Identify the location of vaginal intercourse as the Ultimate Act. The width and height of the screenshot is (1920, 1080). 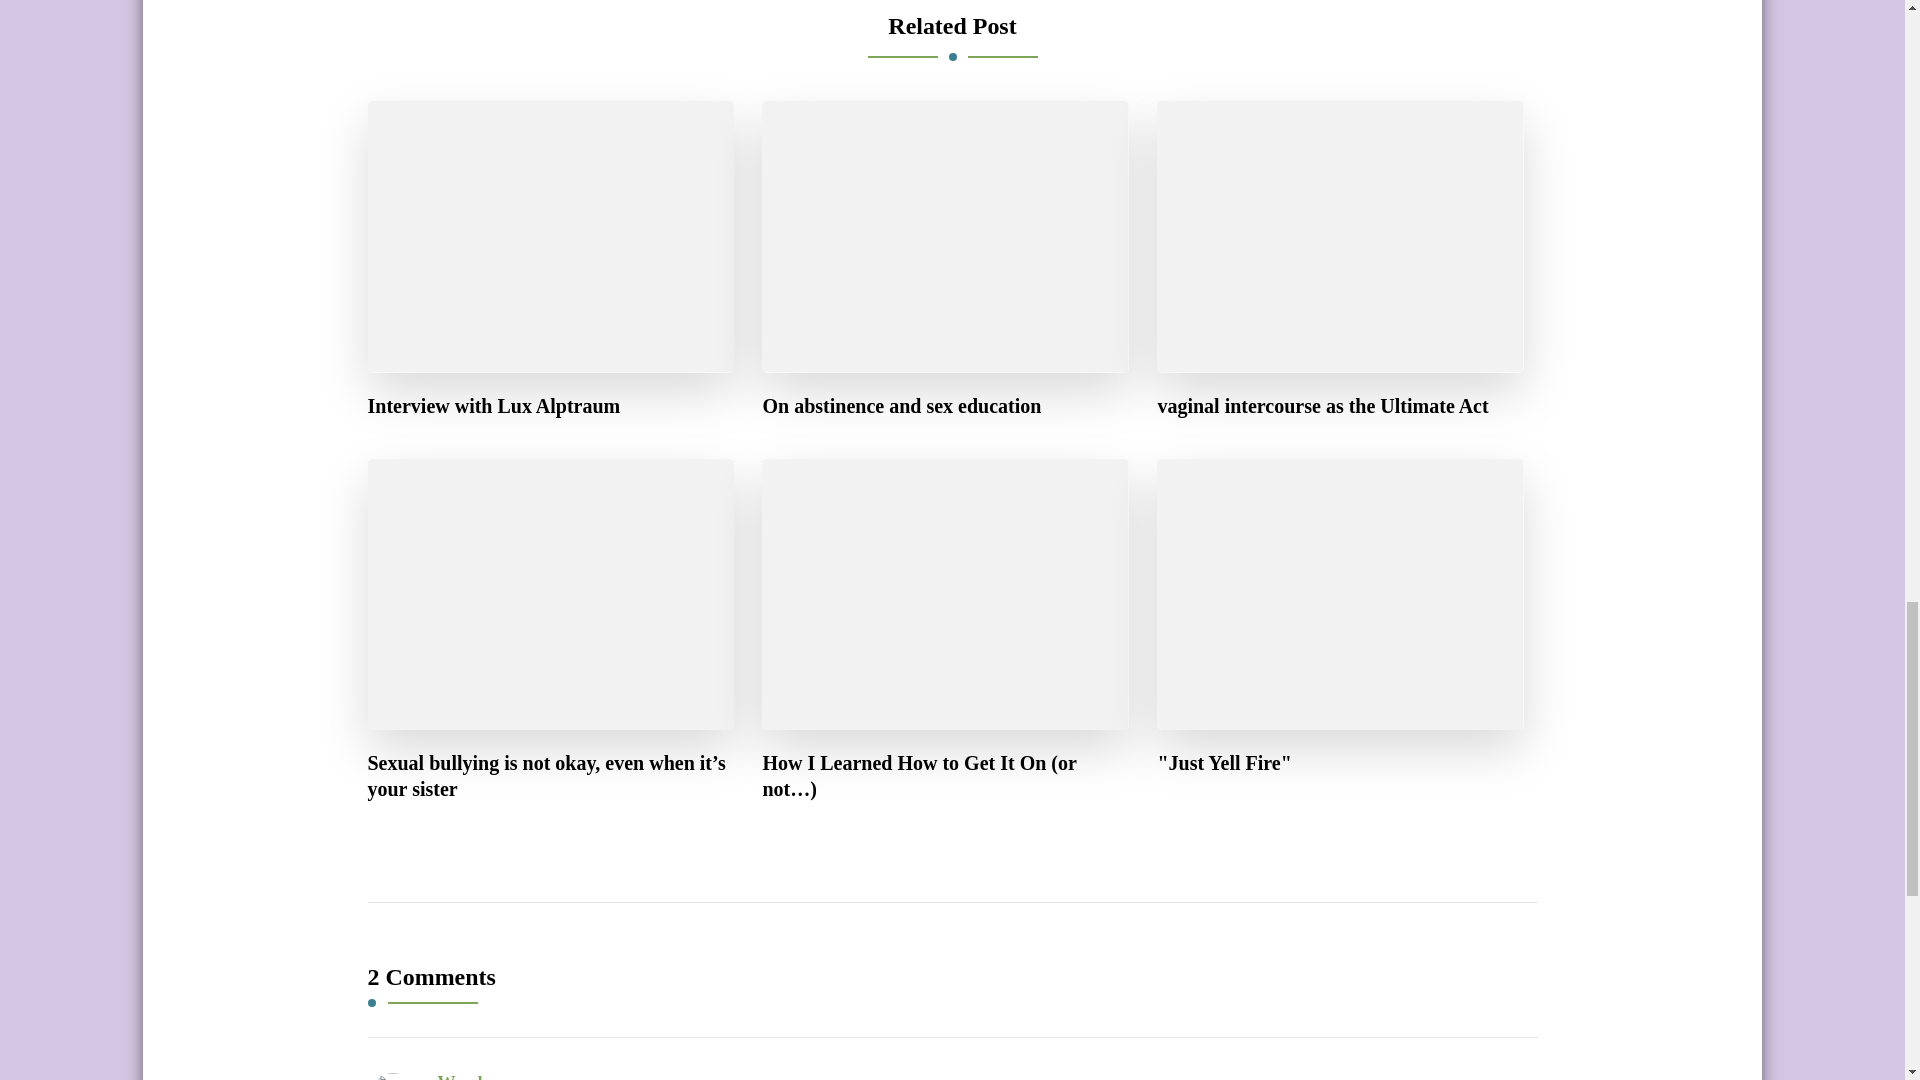
(1322, 406).